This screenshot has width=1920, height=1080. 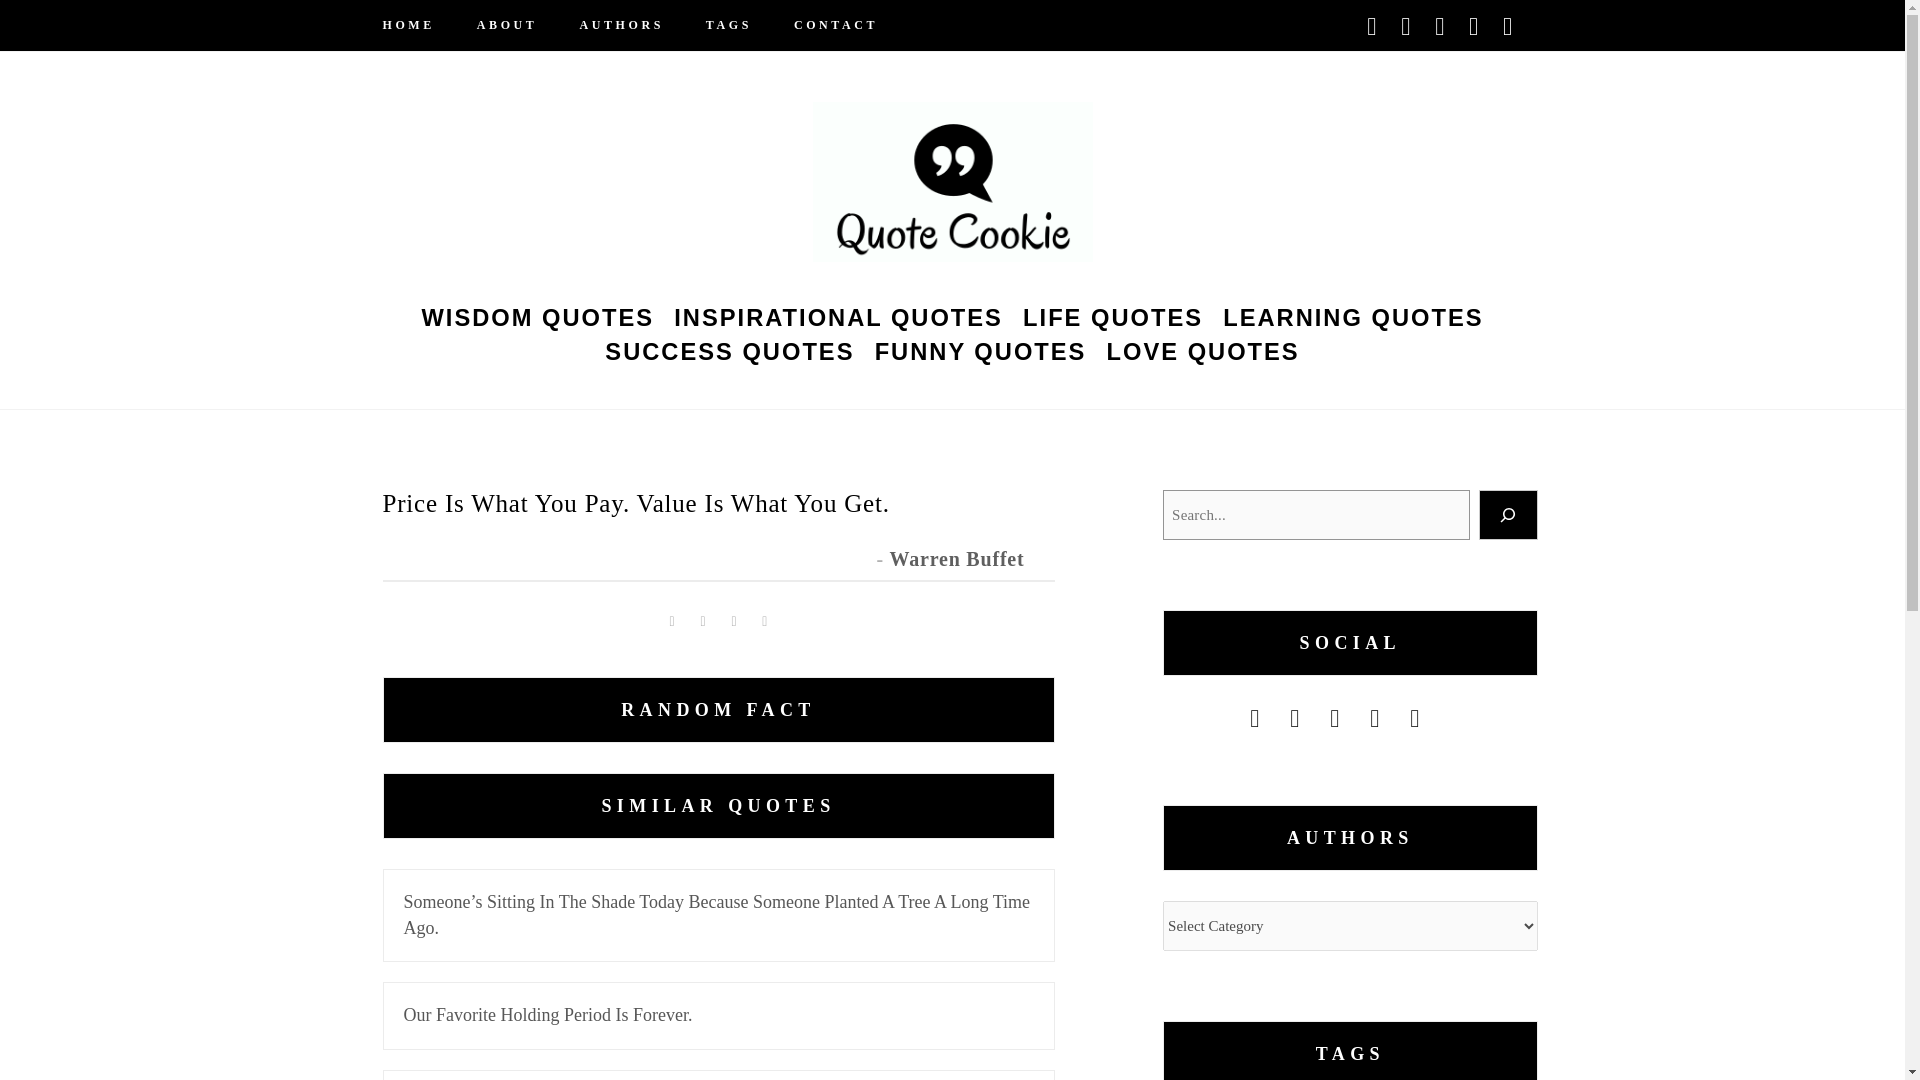 What do you see at coordinates (537, 314) in the screenshot?
I see `WISDOM QUOTES` at bounding box center [537, 314].